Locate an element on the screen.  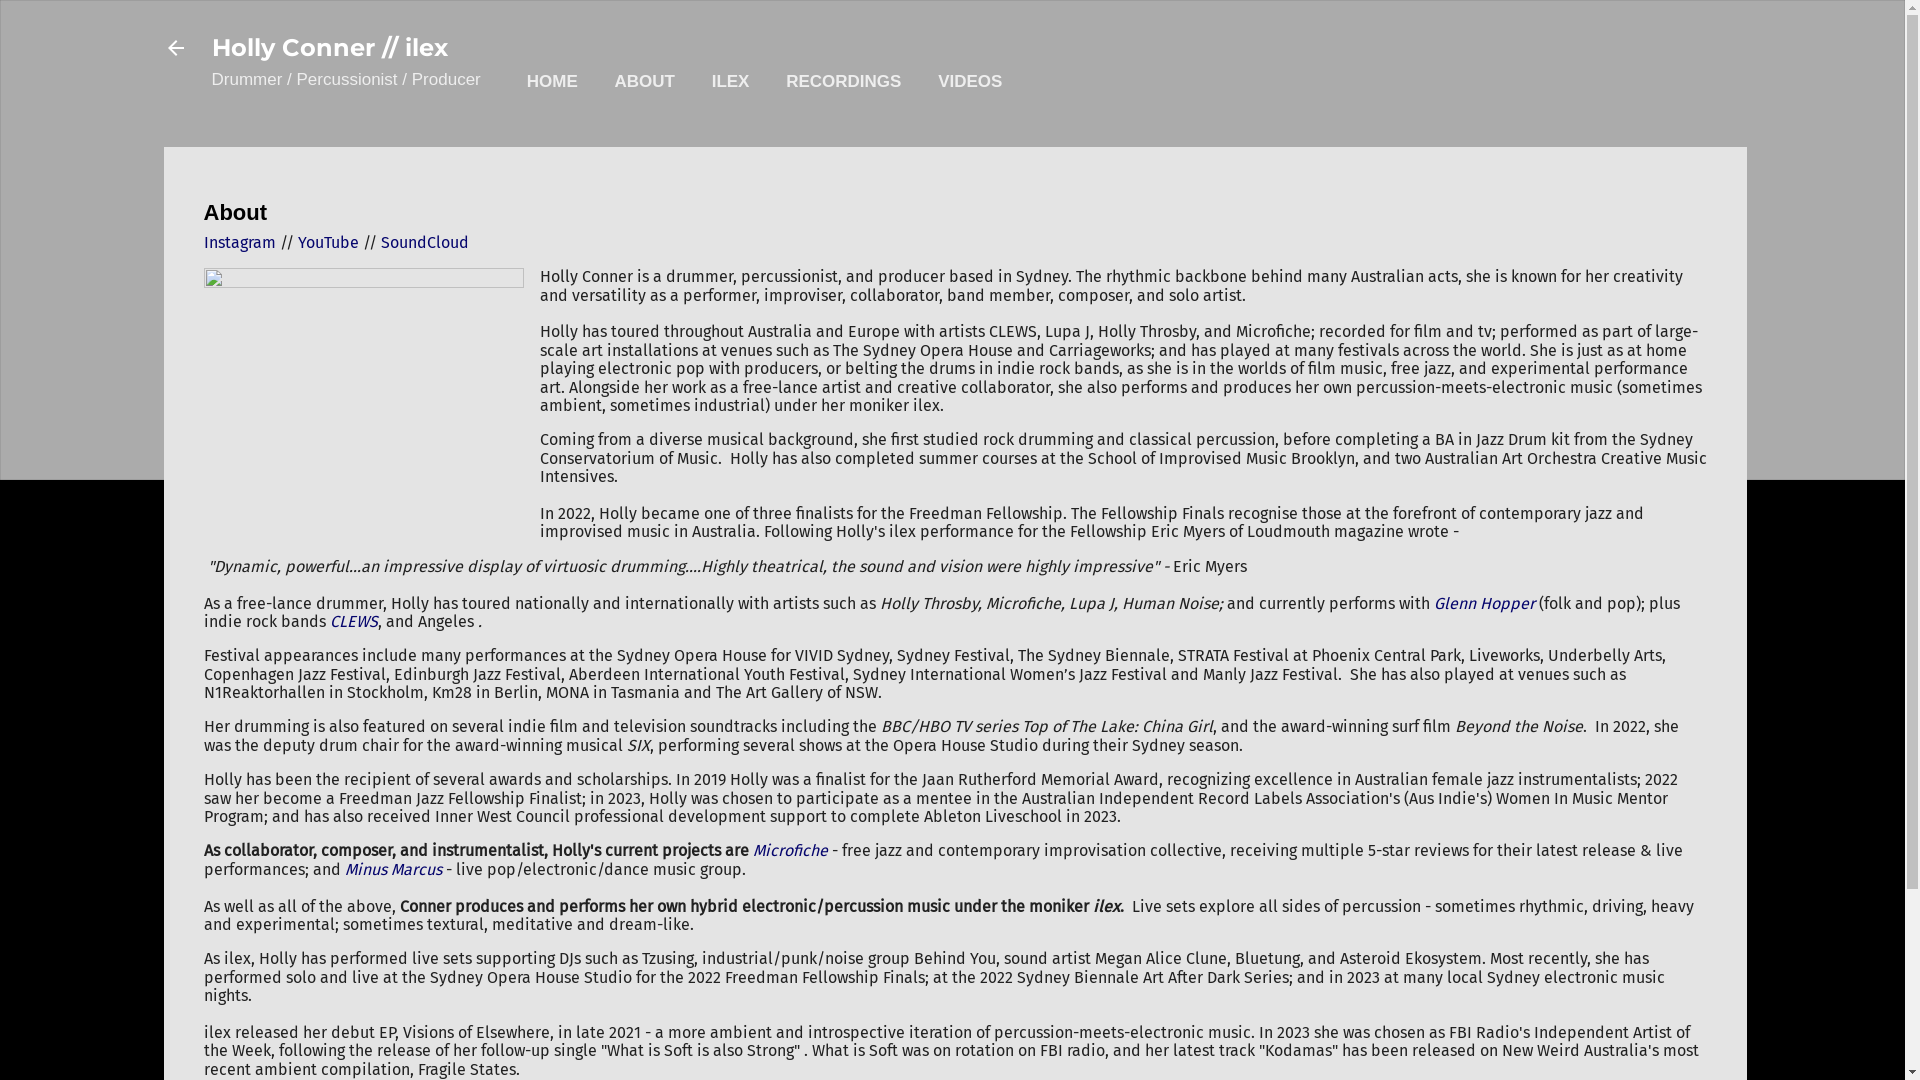
ABOUT is located at coordinates (644, 82).